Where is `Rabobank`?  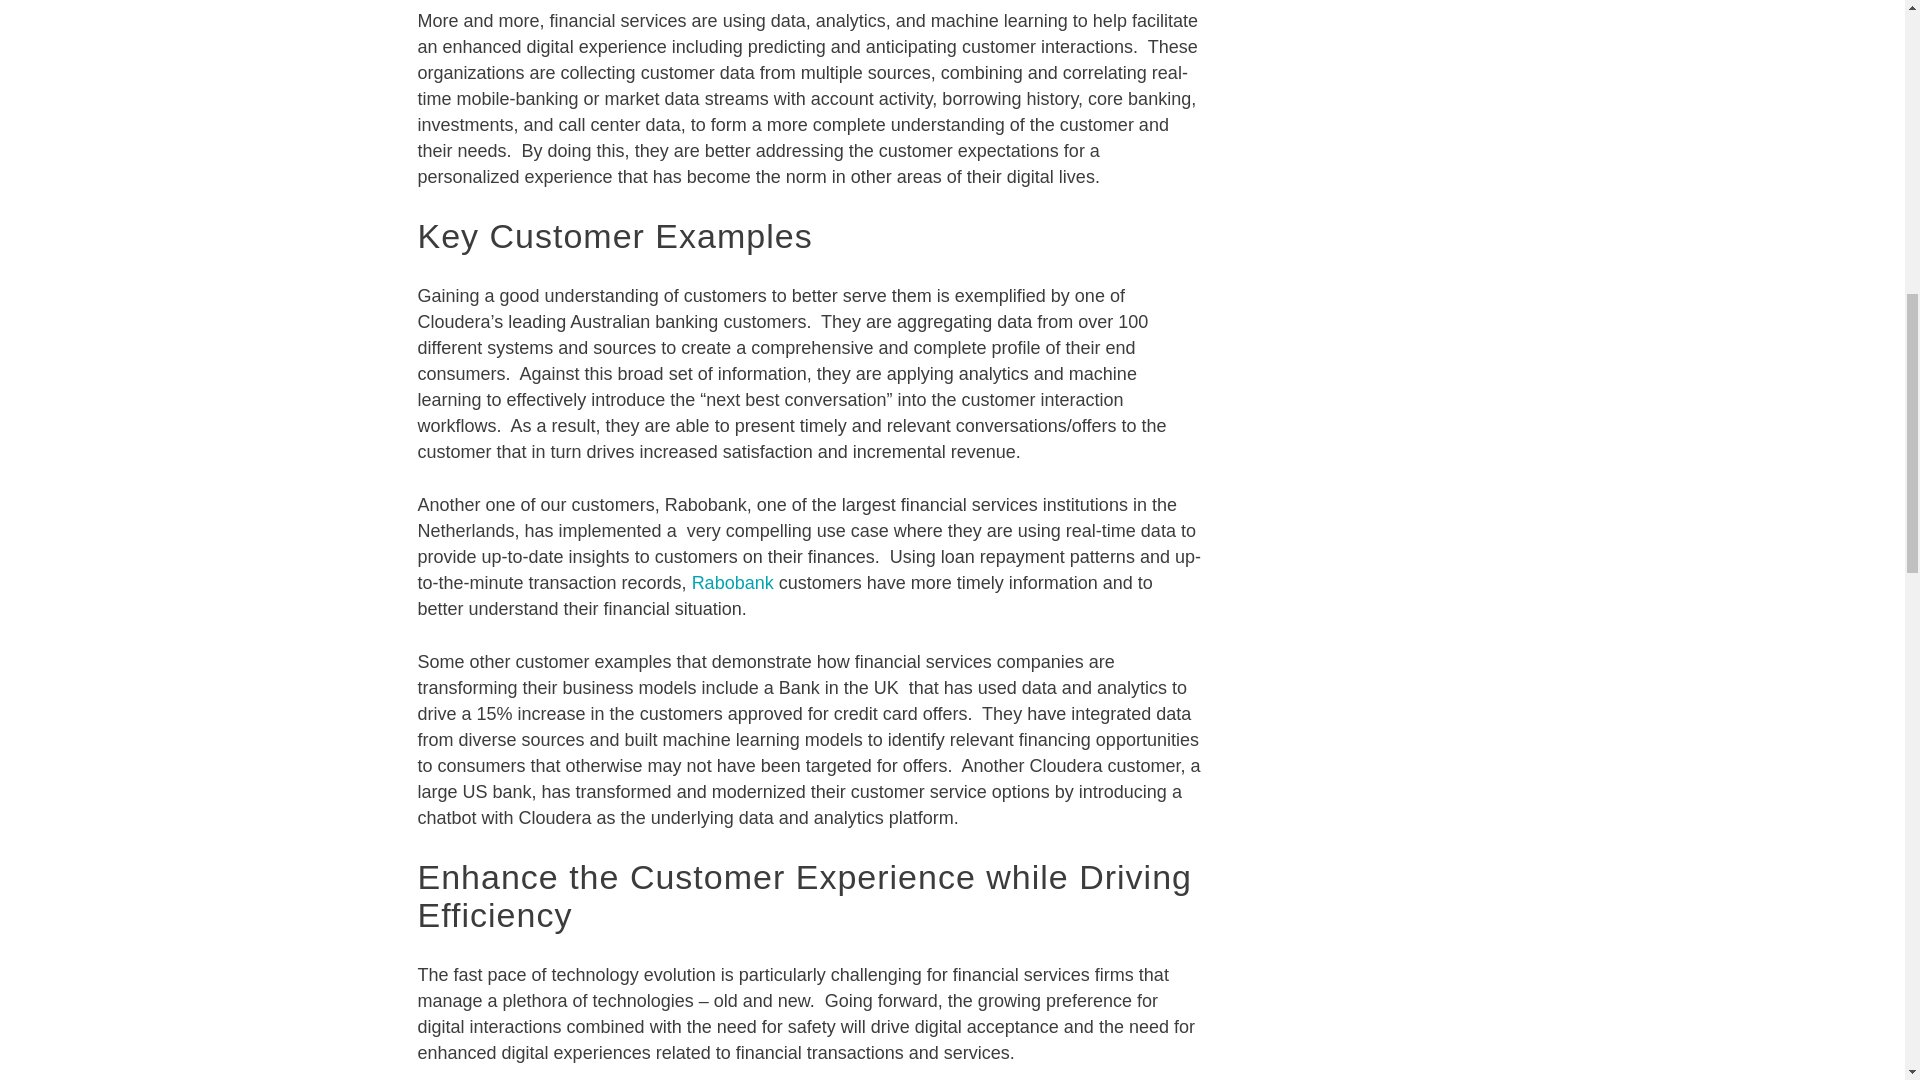
Rabobank is located at coordinates (732, 582).